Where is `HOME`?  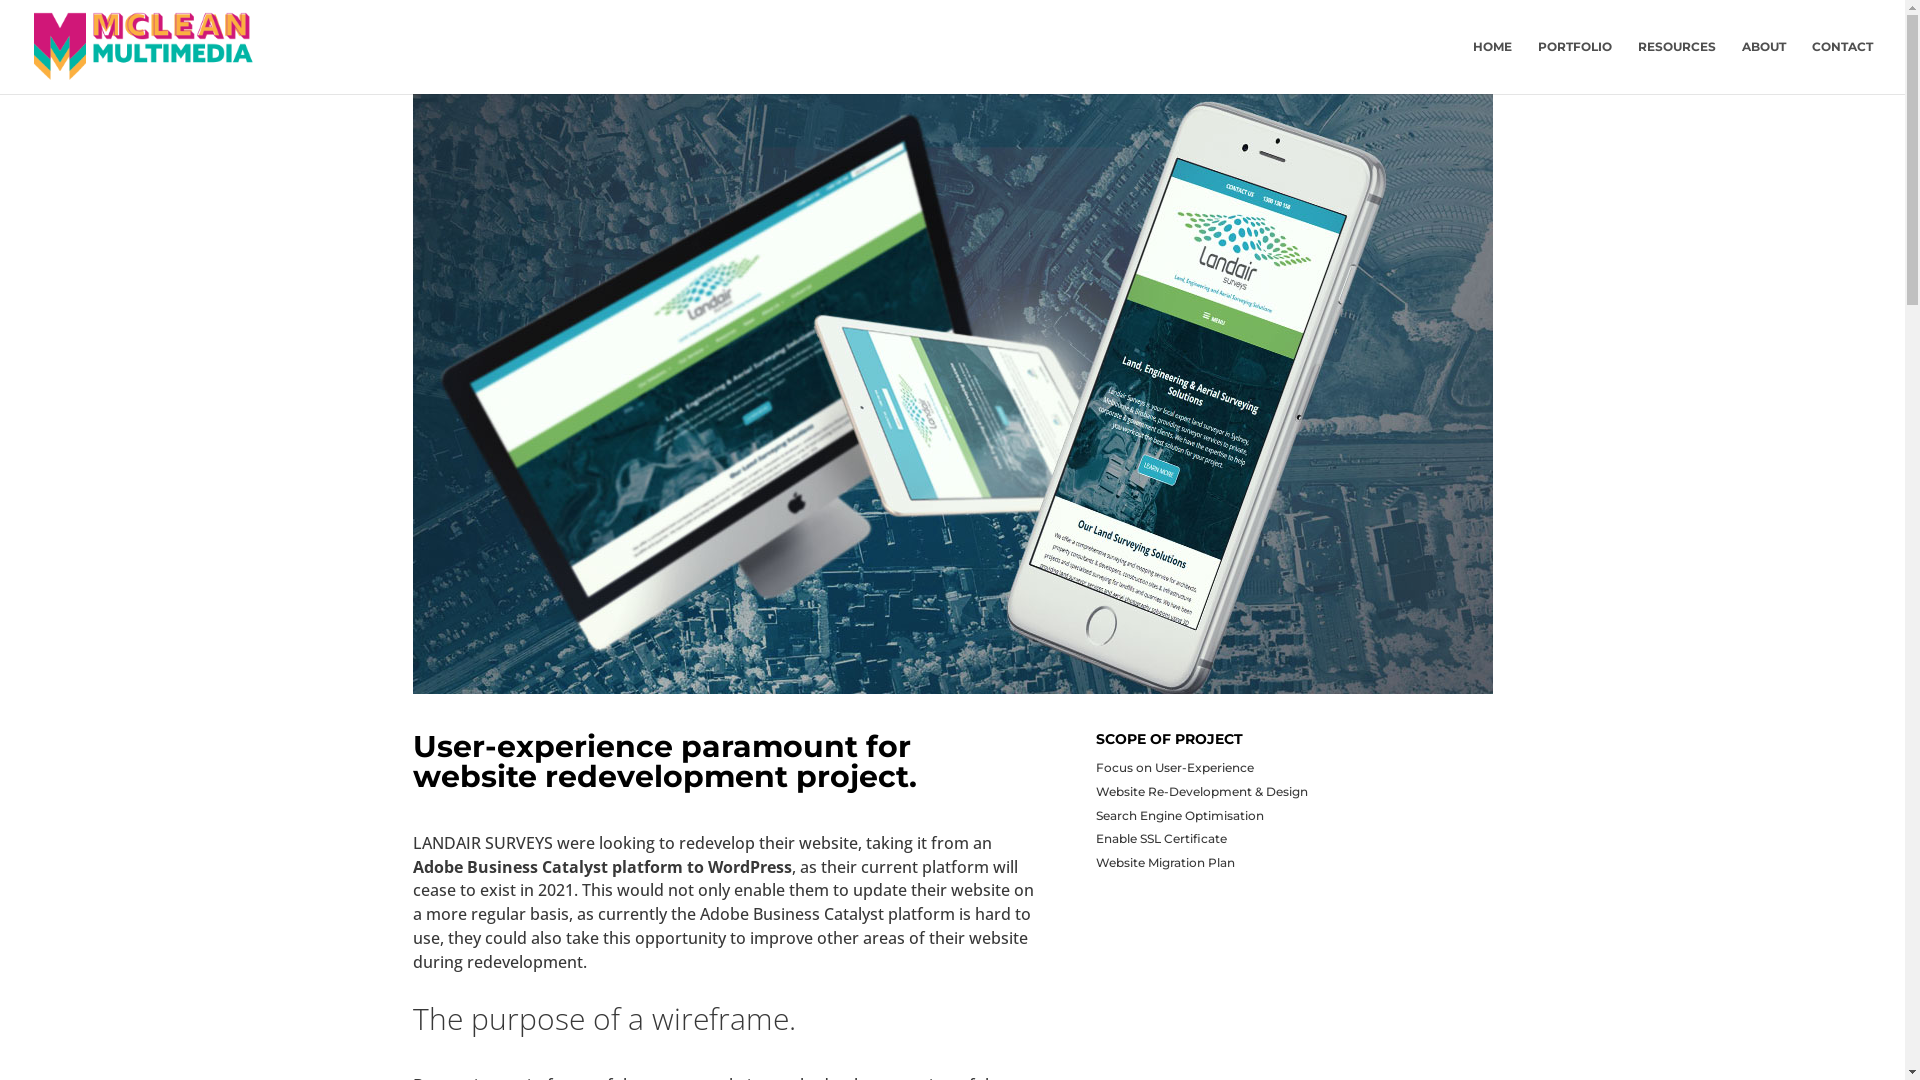 HOME is located at coordinates (1492, 67).